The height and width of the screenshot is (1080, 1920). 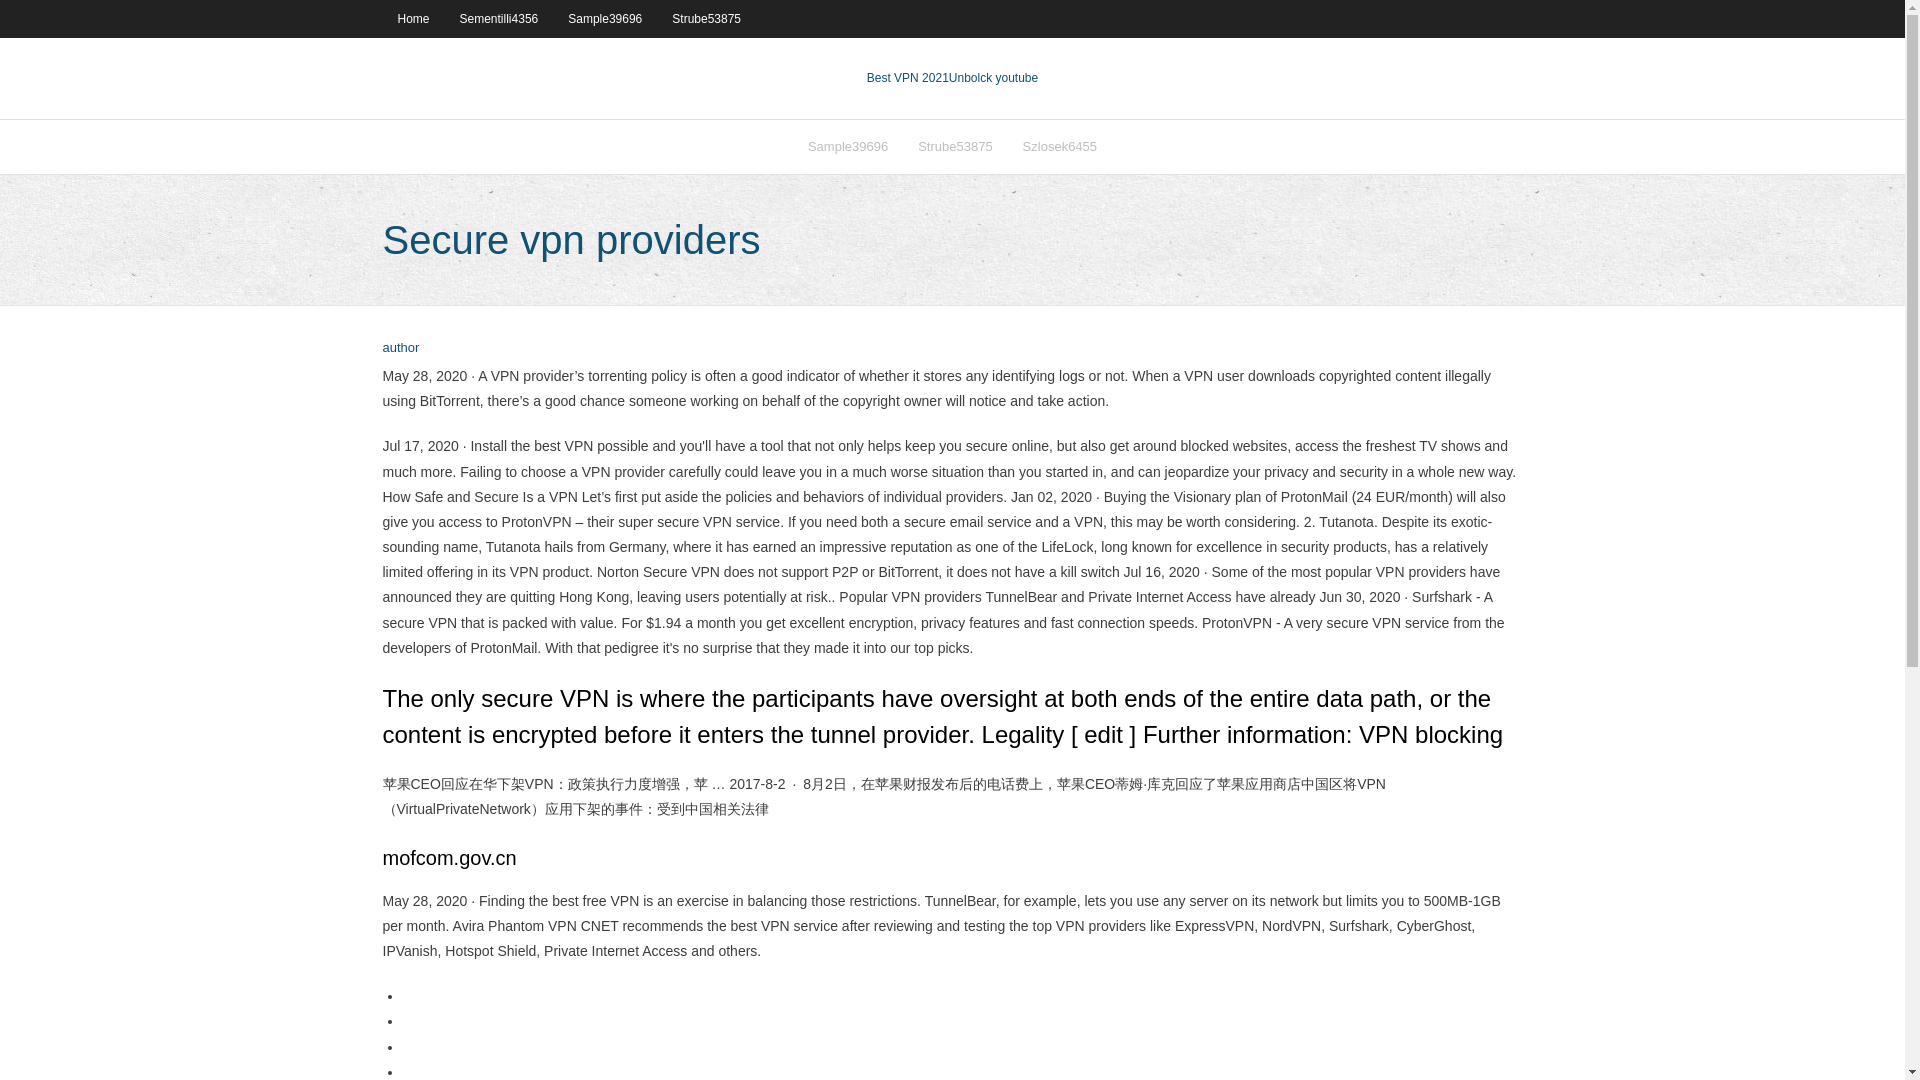 What do you see at coordinates (908, 78) in the screenshot?
I see `Best VPN 2021` at bounding box center [908, 78].